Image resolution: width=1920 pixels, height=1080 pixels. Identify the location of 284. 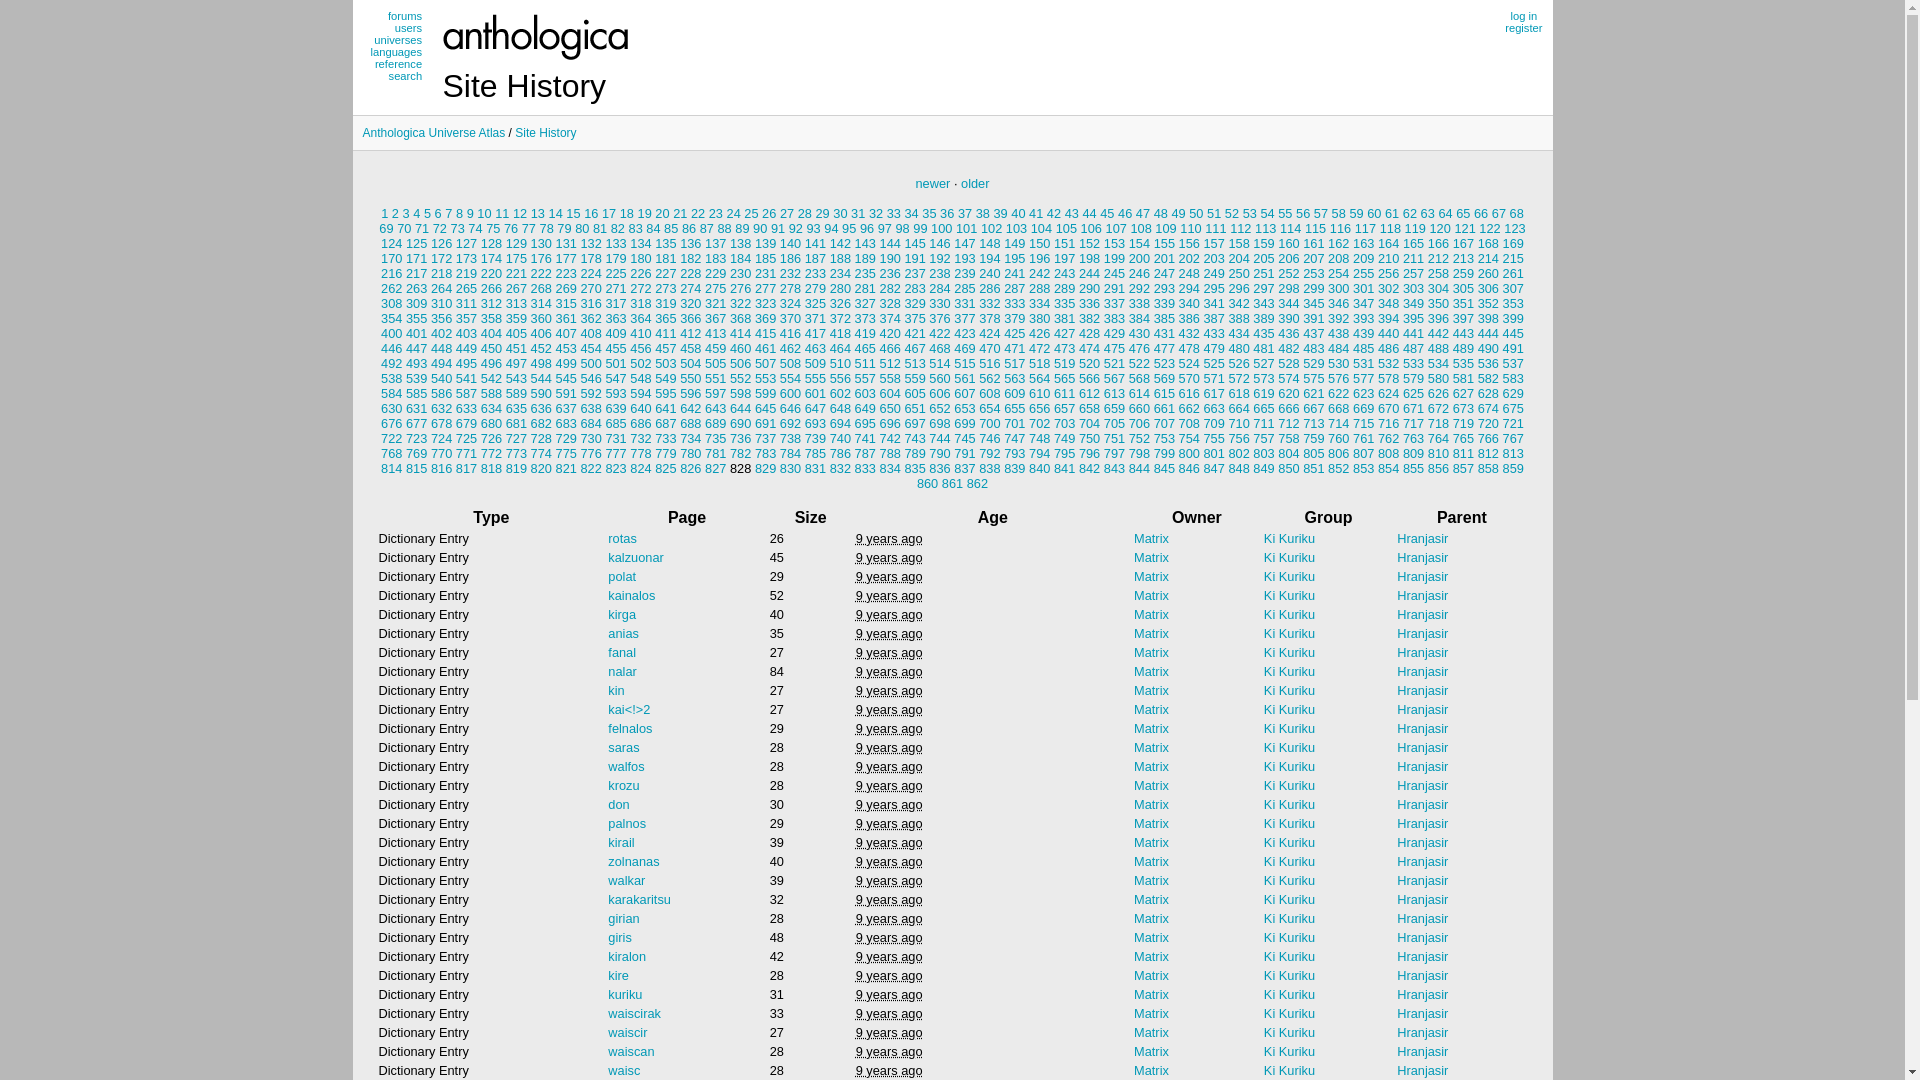
(940, 288).